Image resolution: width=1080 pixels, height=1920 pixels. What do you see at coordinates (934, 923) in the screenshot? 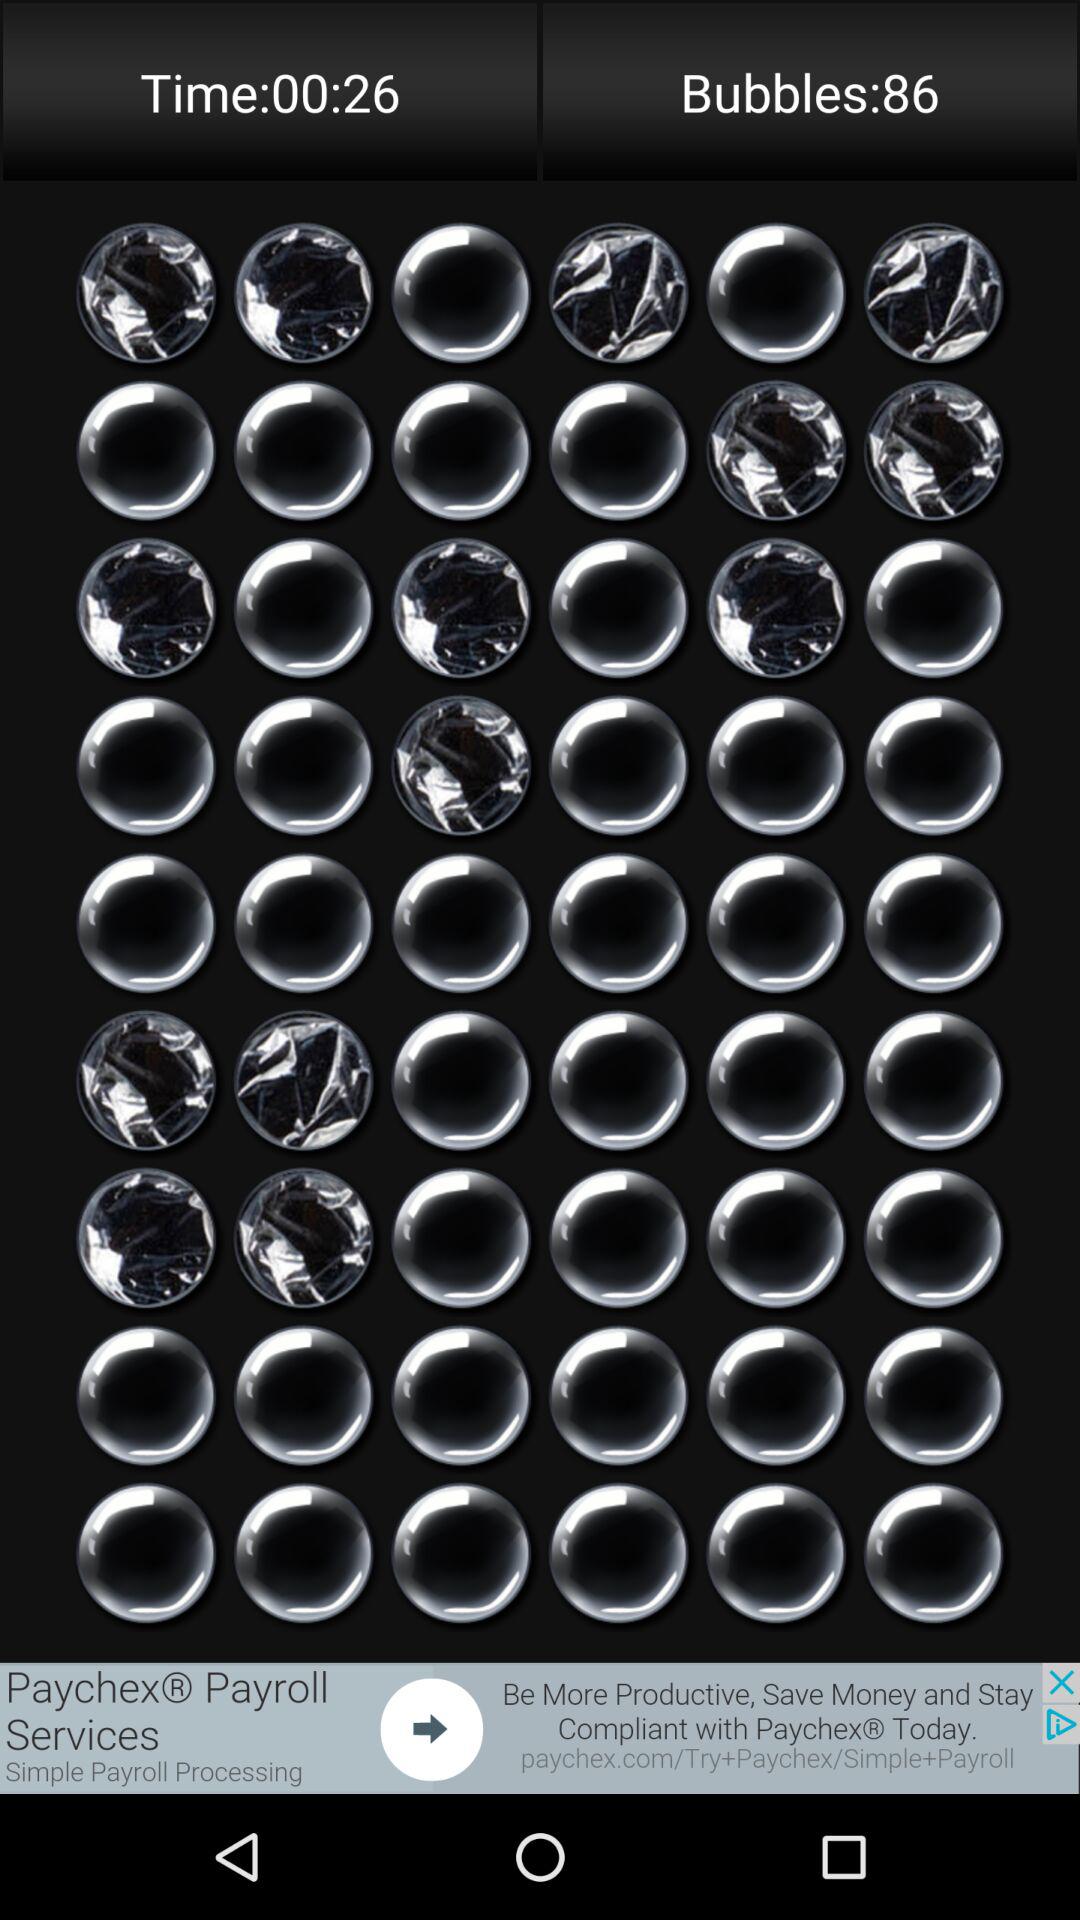
I see `go back` at bounding box center [934, 923].